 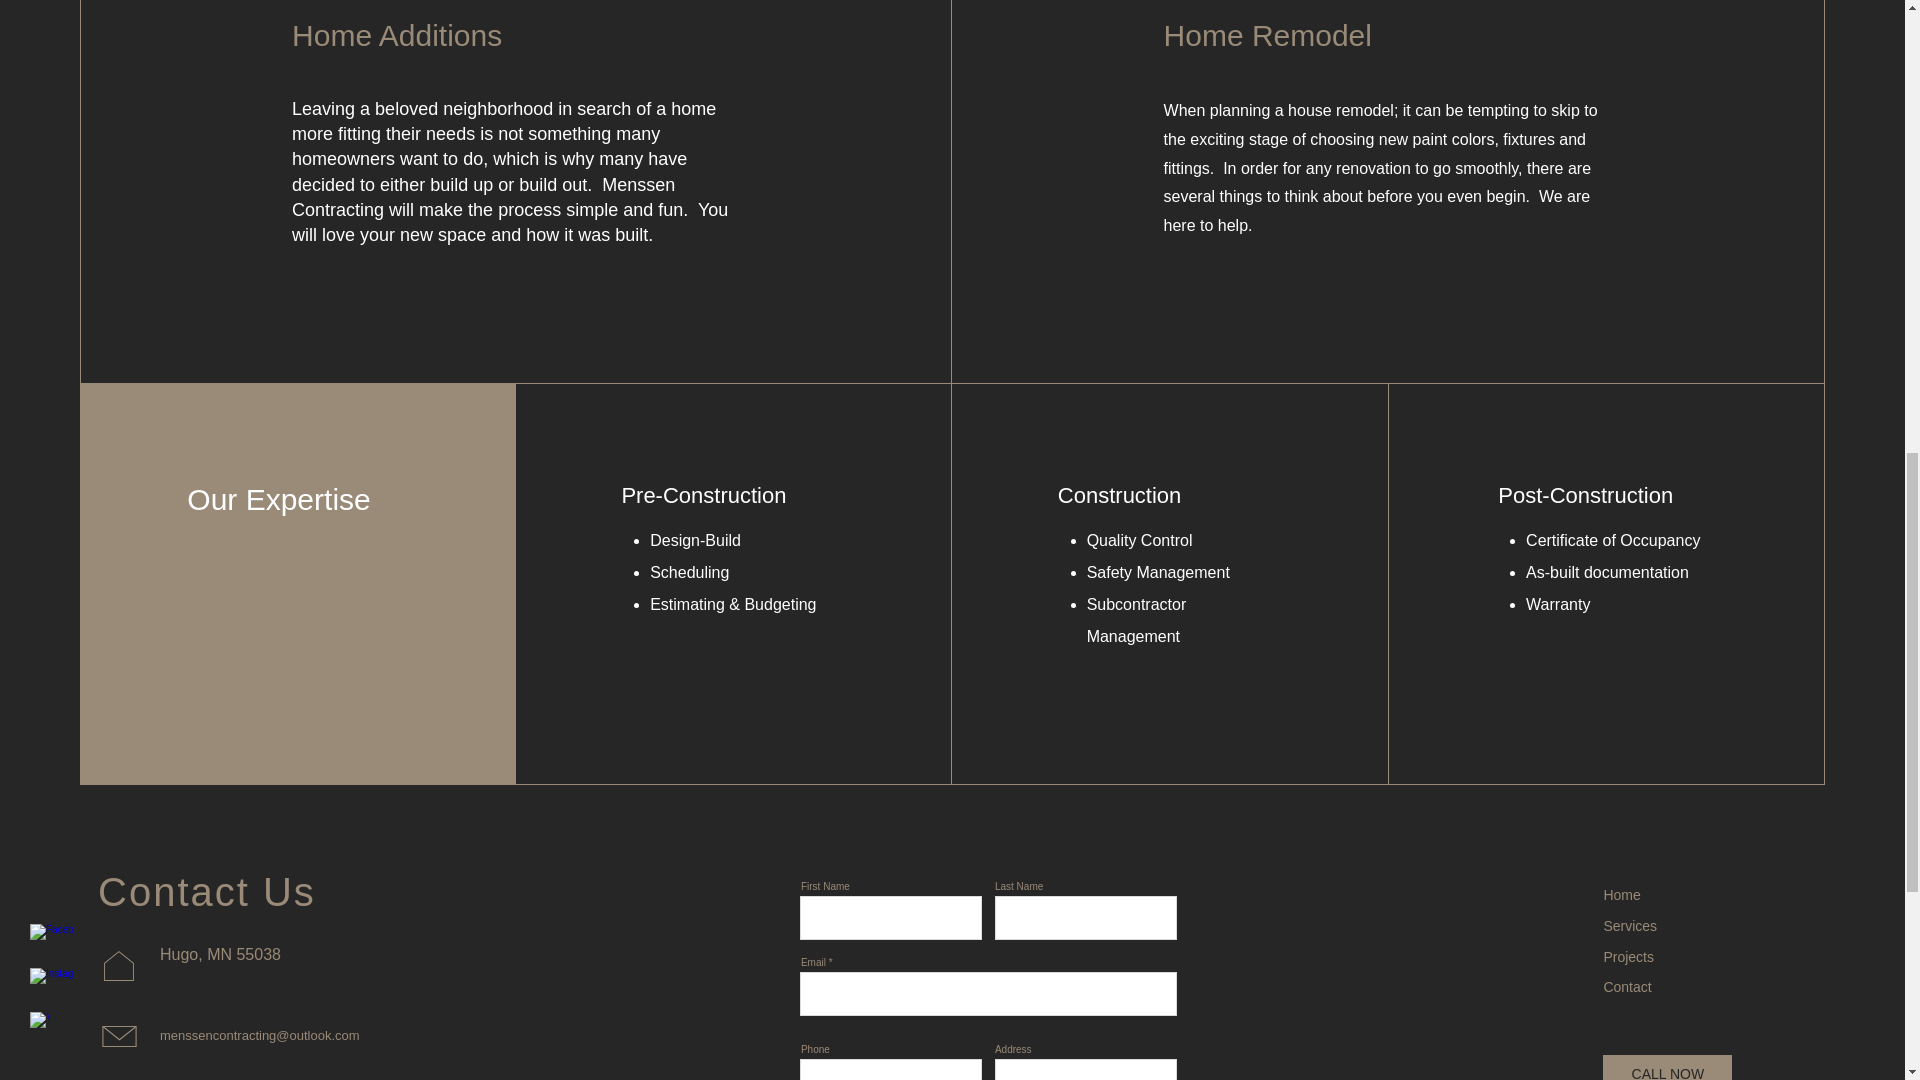 What do you see at coordinates (1627, 986) in the screenshot?
I see `Contact` at bounding box center [1627, 986].